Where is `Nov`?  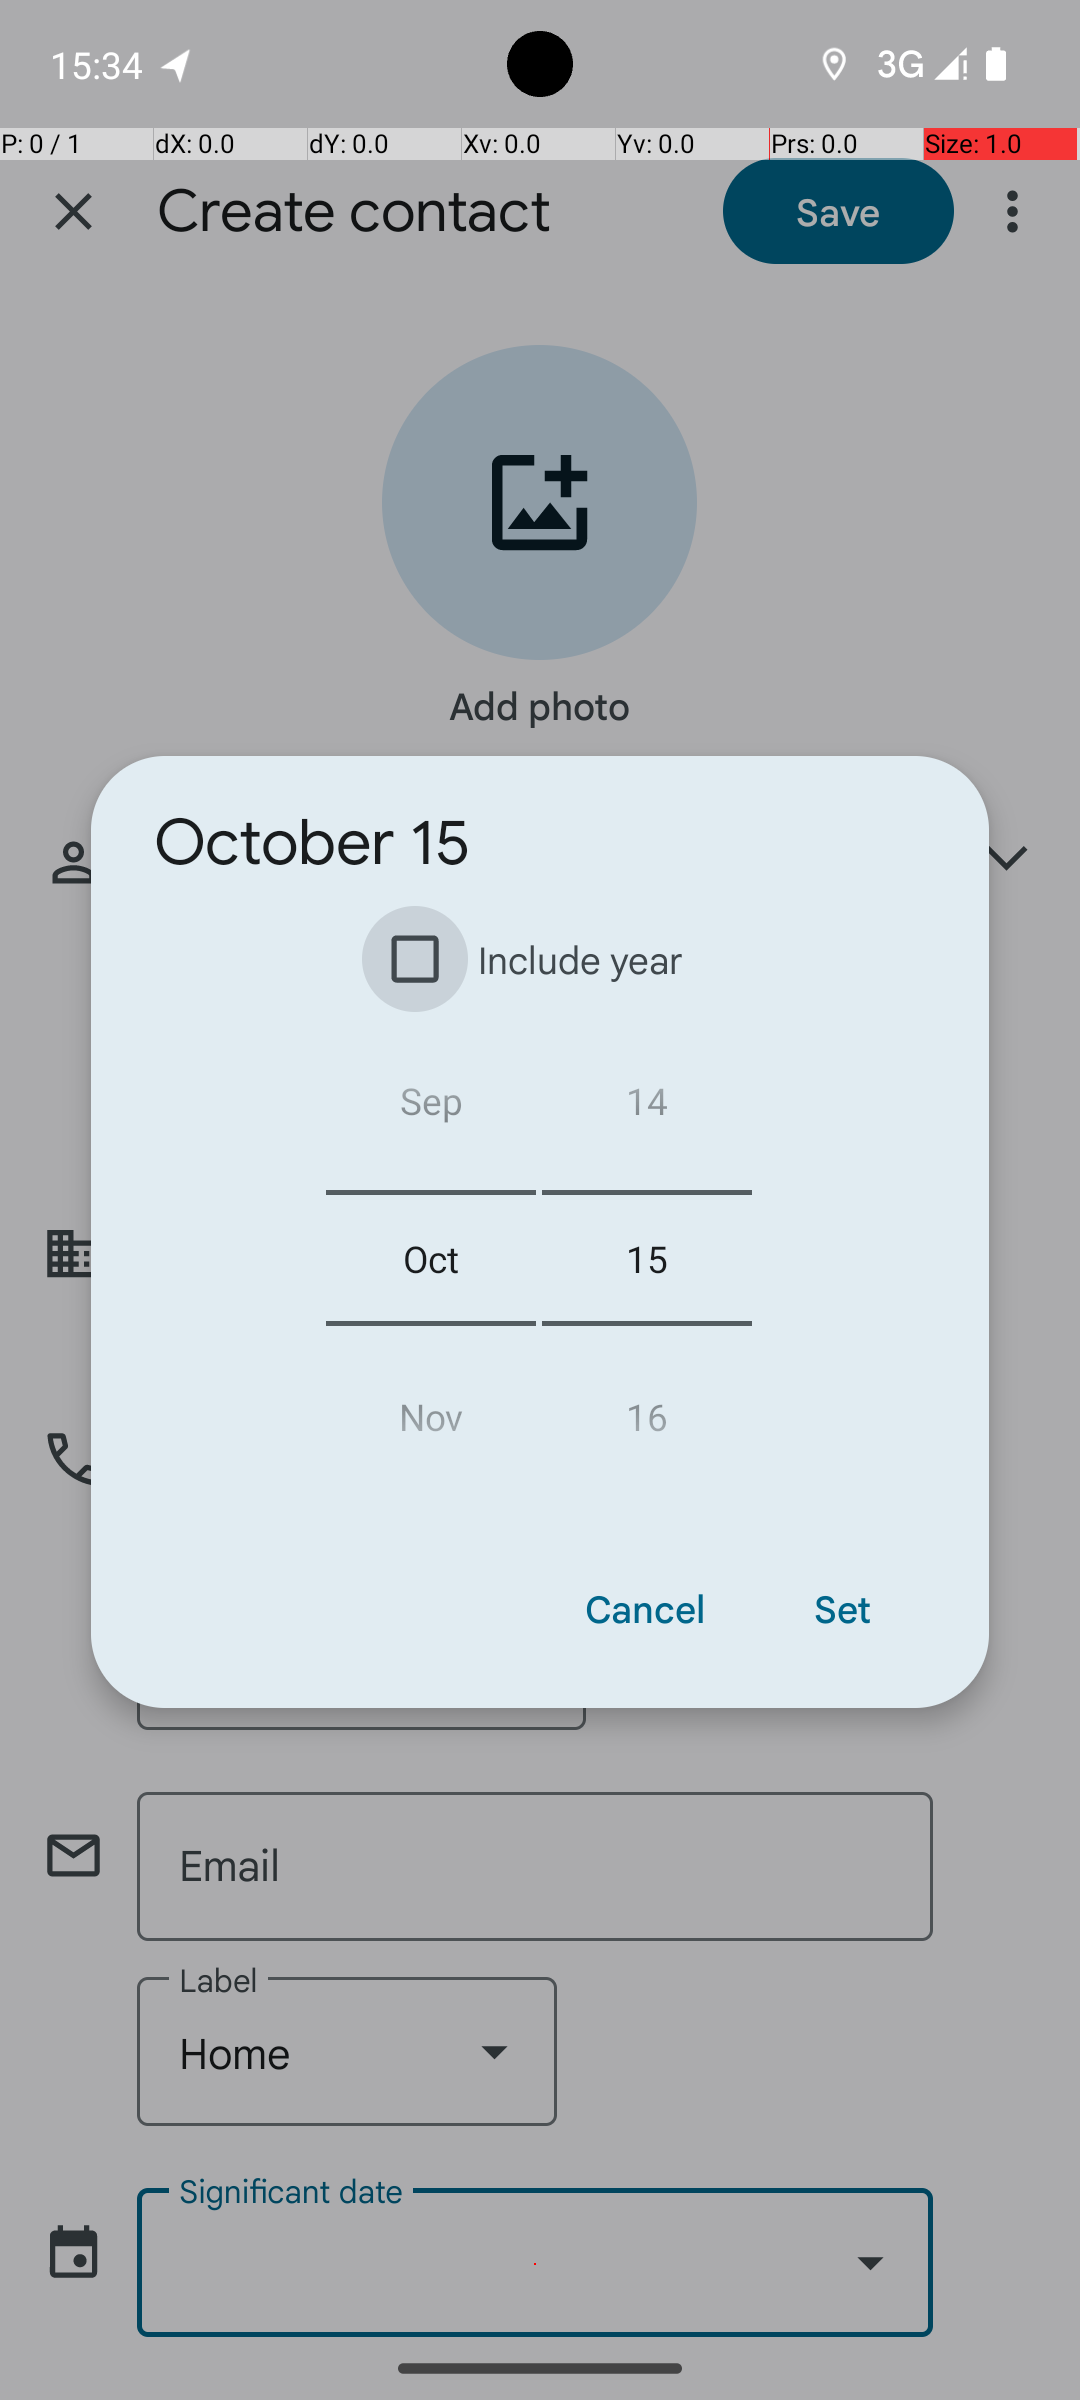 Nov is located at coordinates (354, 1408).